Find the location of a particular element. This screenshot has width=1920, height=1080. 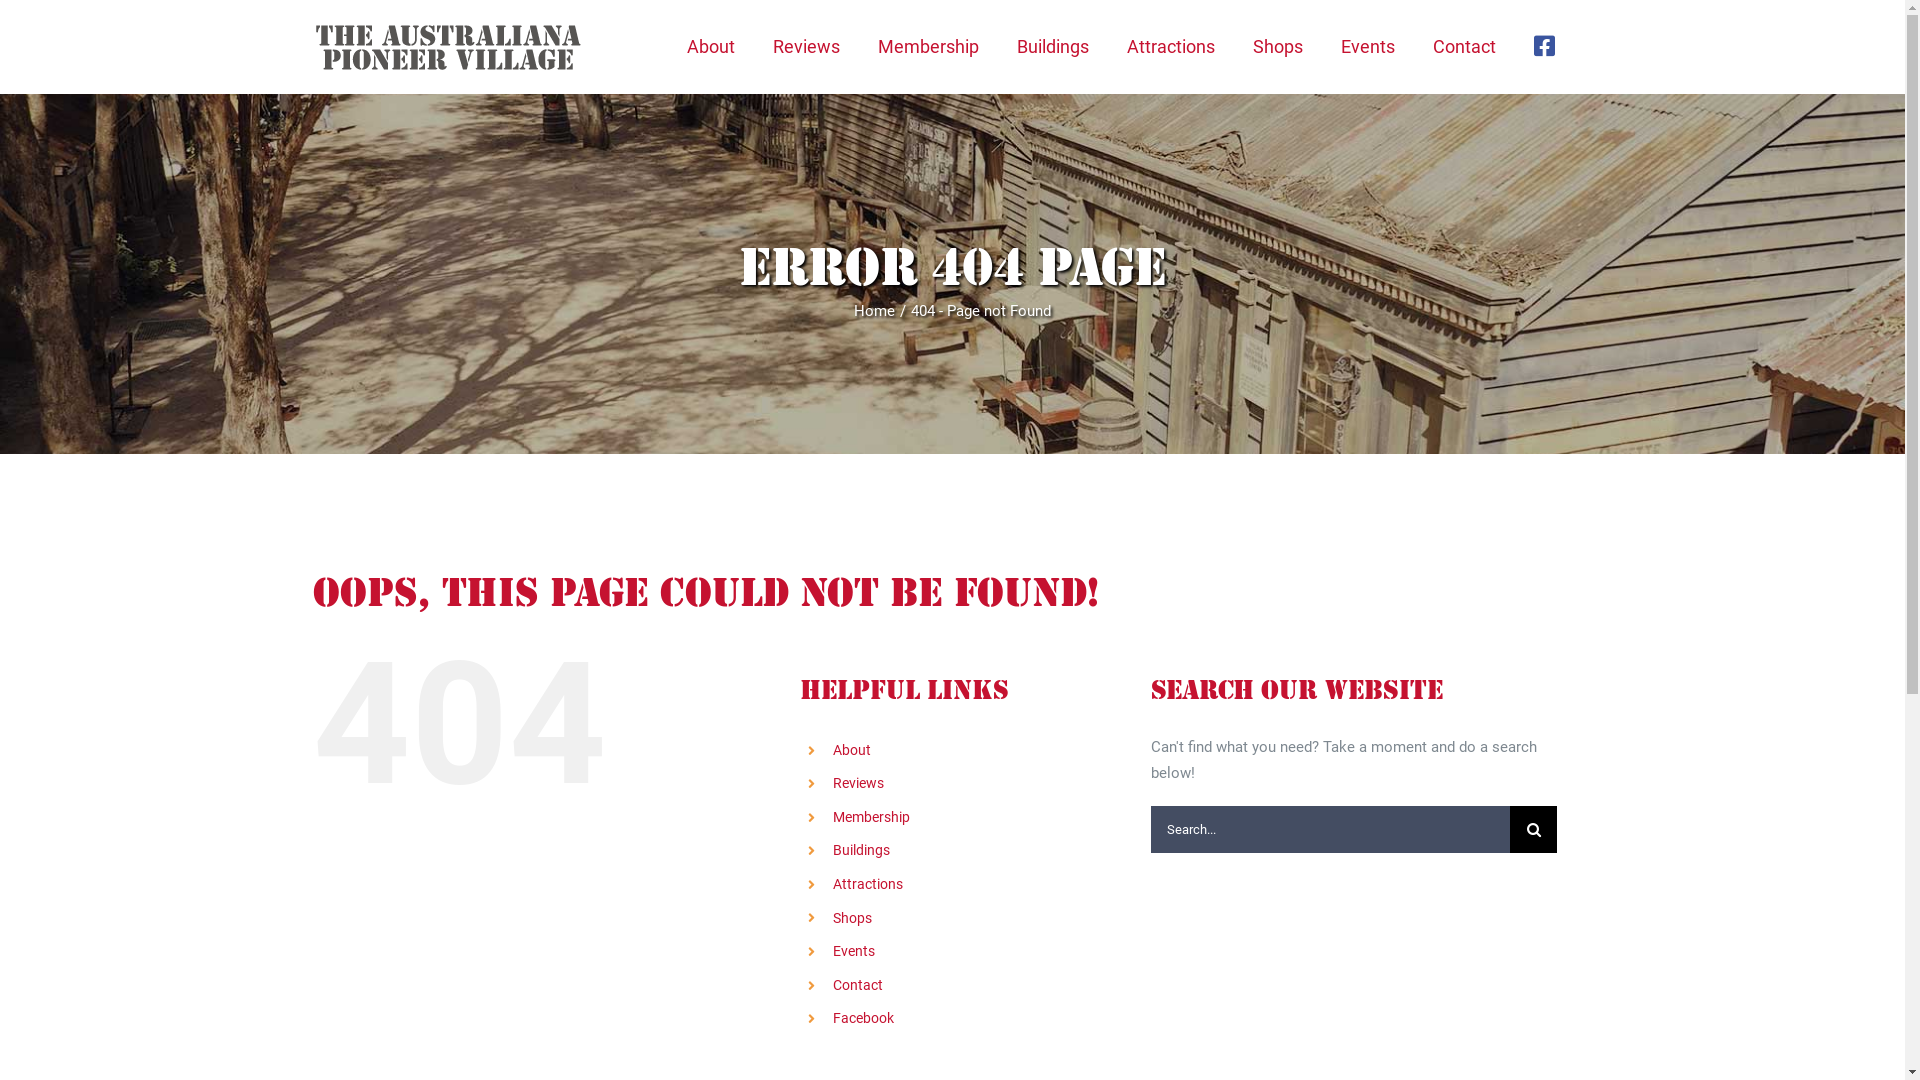

Home is located at coordinates (874, 311).